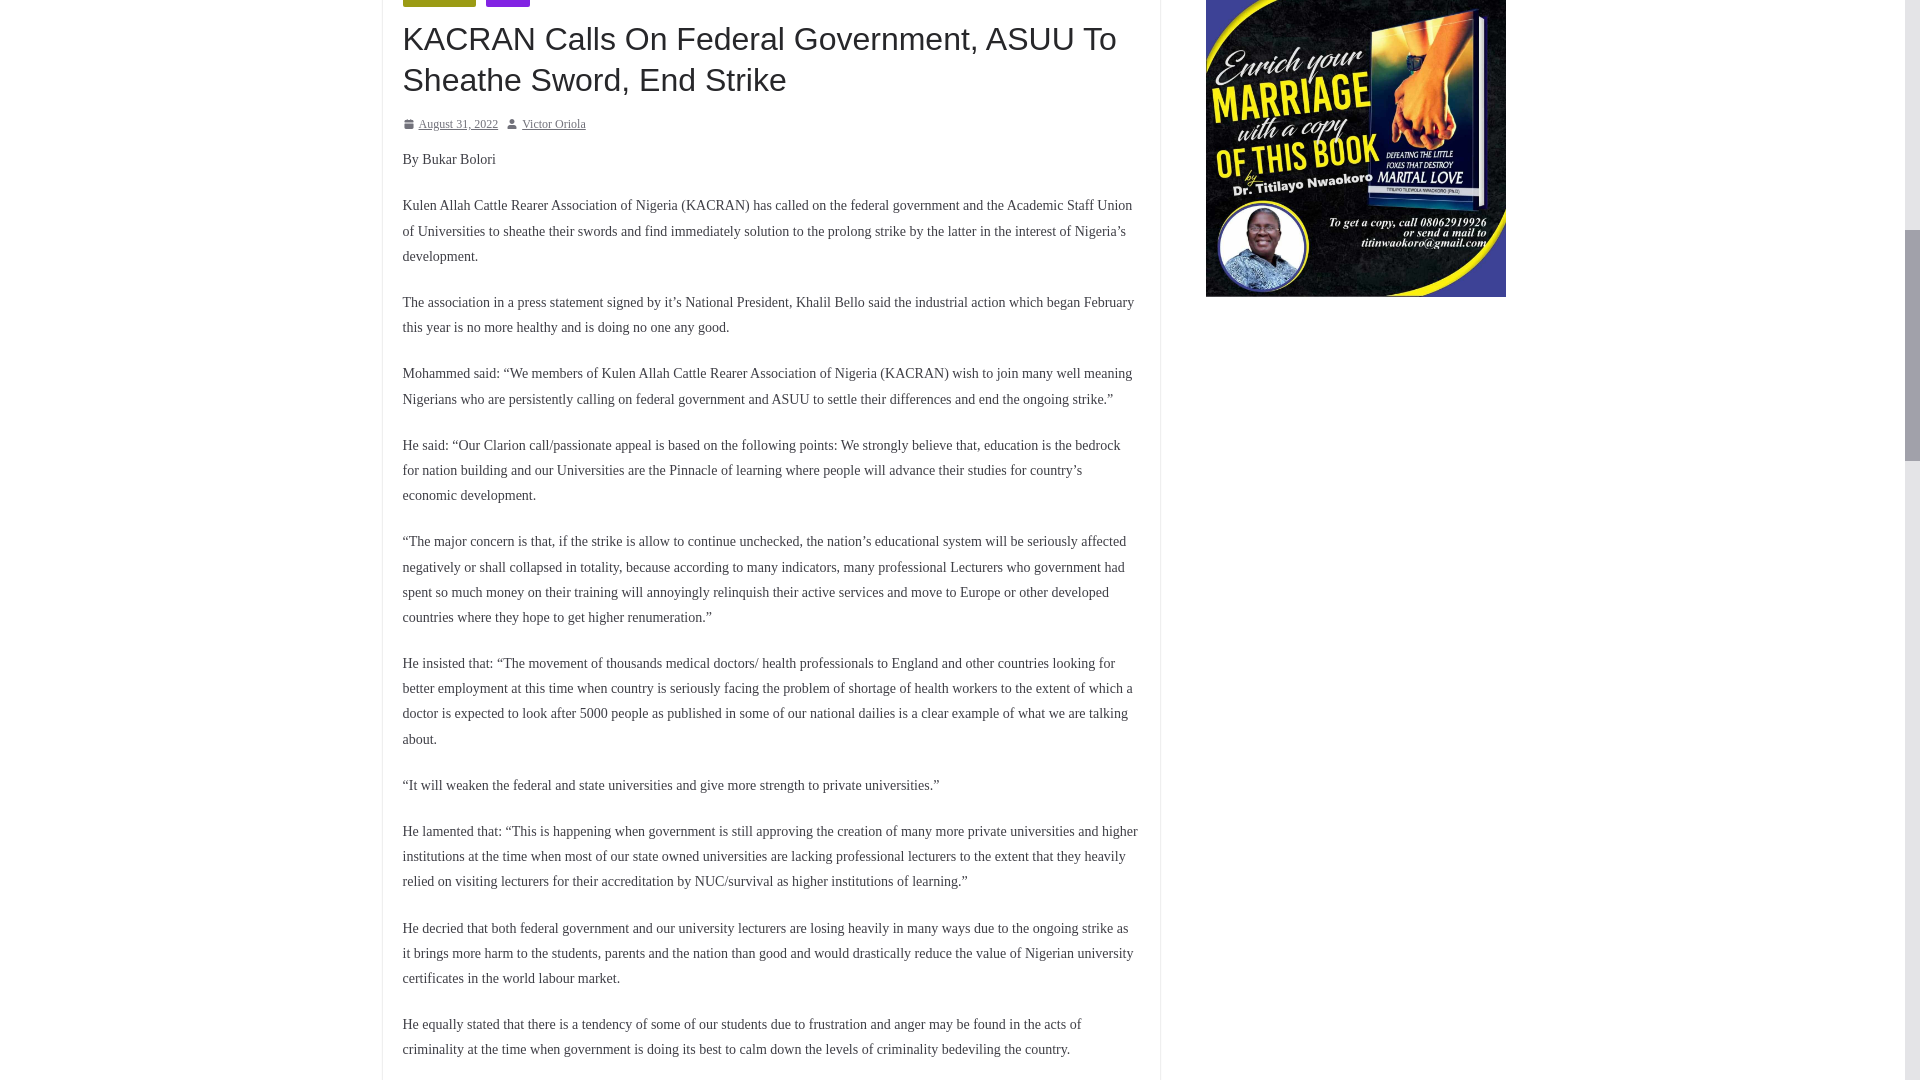 This screenshot has height=1080, width=1920. Describe the element at coordinates (554, 125) in the screenshot. I see `Victor Oriola` at that location.